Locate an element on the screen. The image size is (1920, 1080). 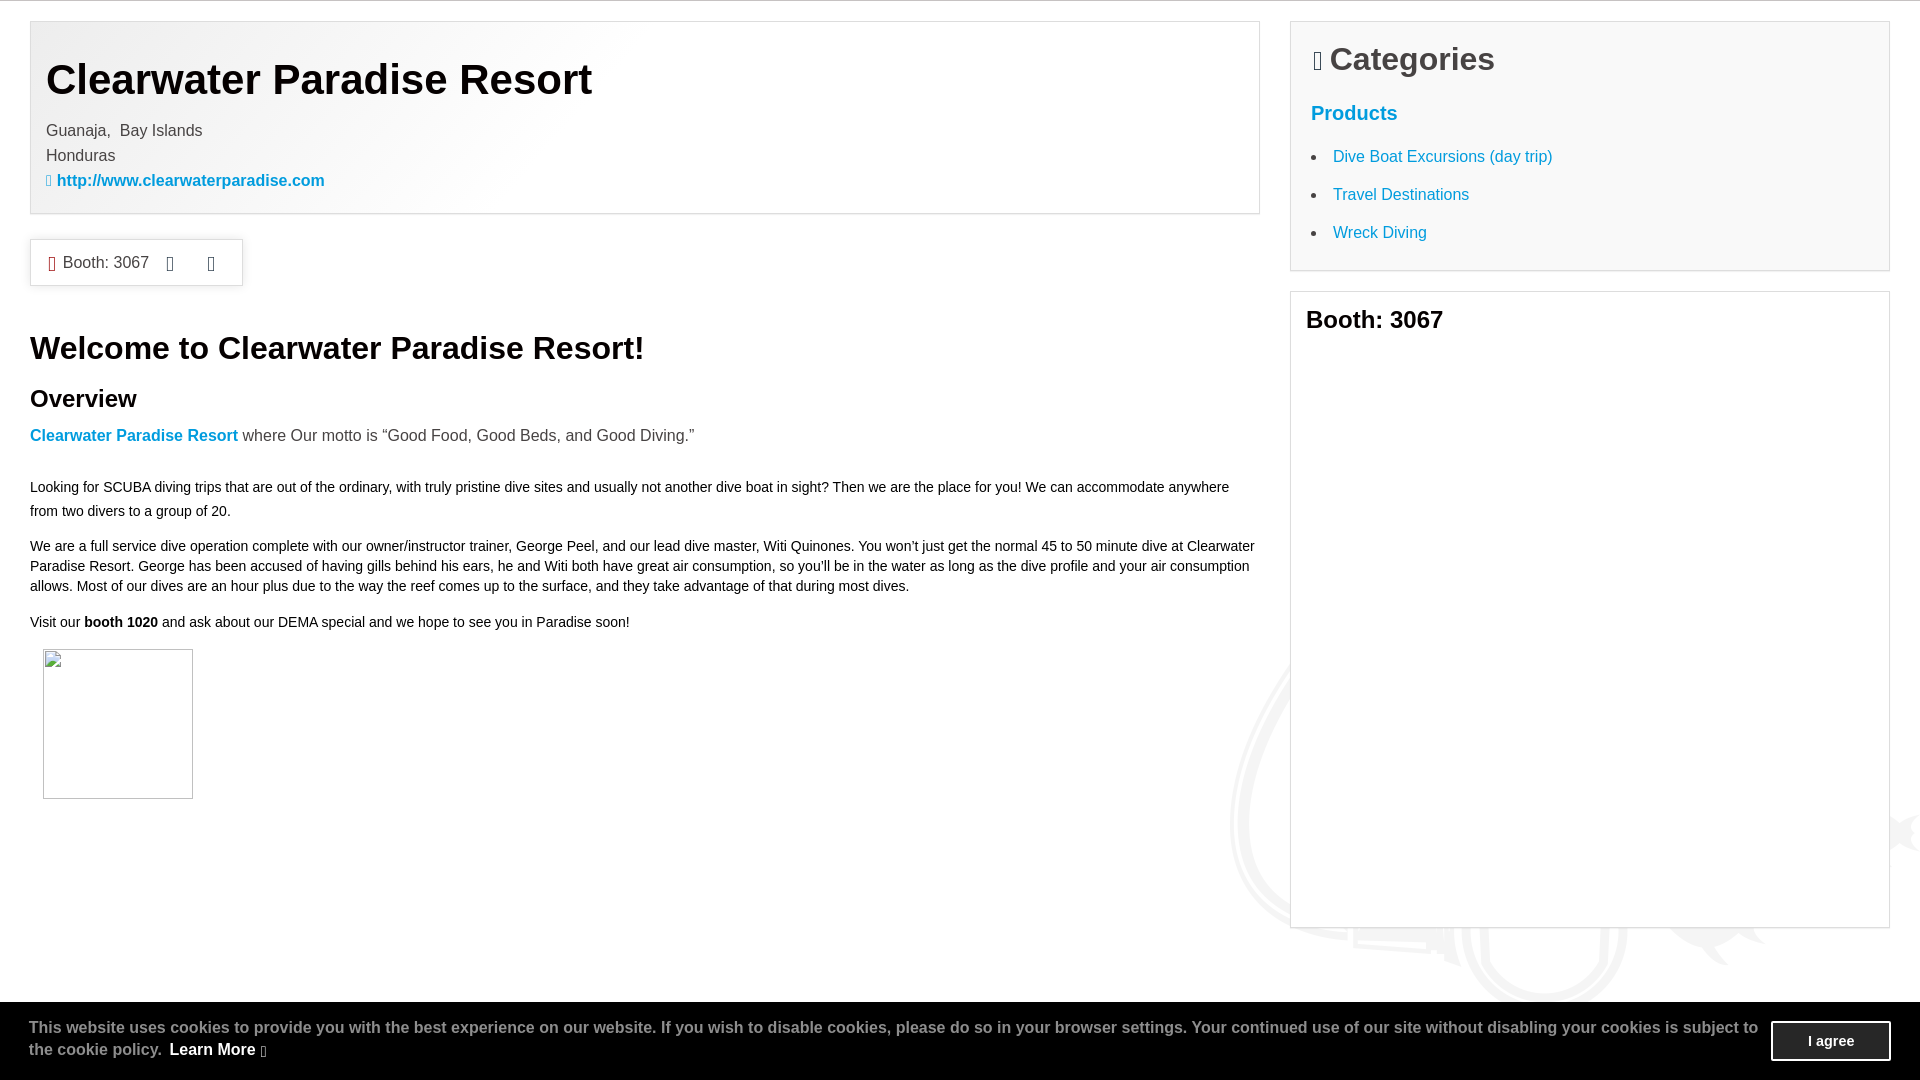
Wreck Diving is located at coordinates (1379, 232).